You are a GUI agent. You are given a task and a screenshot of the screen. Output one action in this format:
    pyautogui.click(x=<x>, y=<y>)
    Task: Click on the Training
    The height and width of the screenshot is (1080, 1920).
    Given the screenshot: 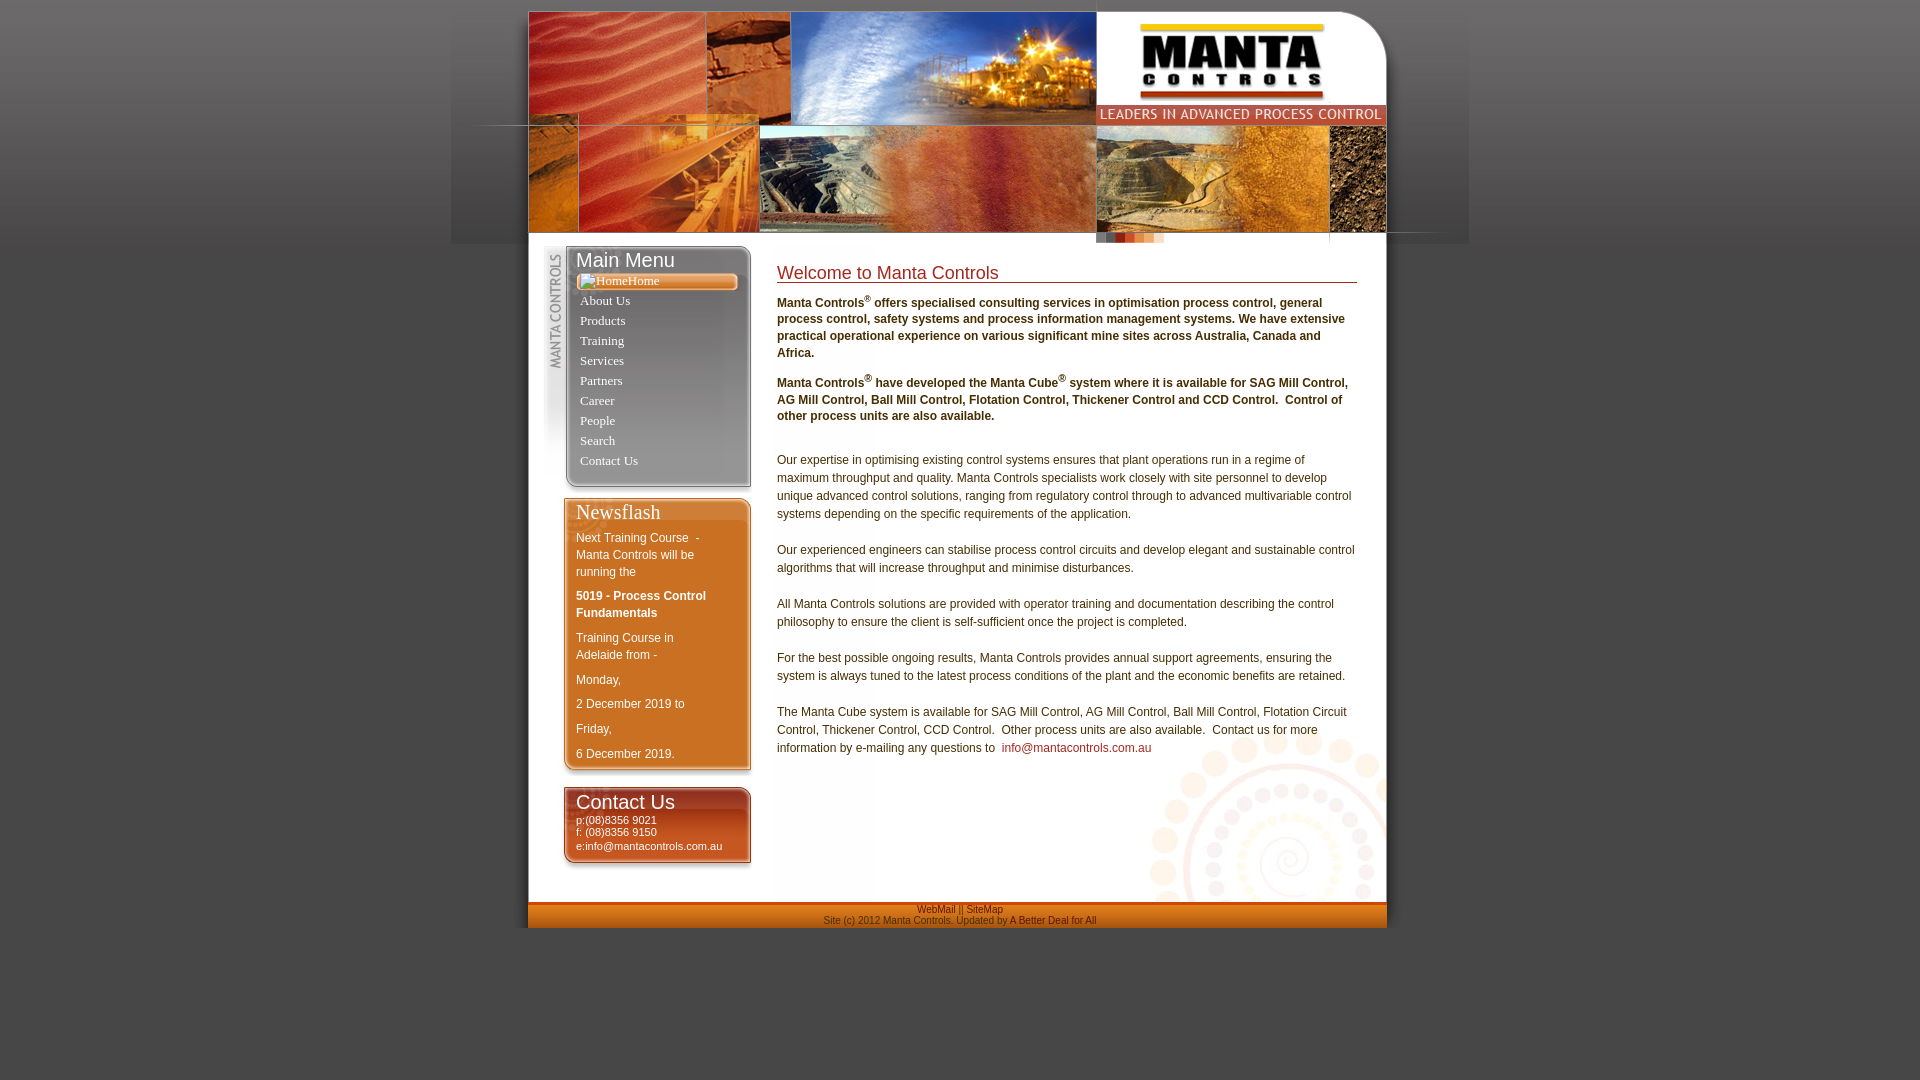 What is the action you would take?
    pyautogui.click(x=658, y=342)
    